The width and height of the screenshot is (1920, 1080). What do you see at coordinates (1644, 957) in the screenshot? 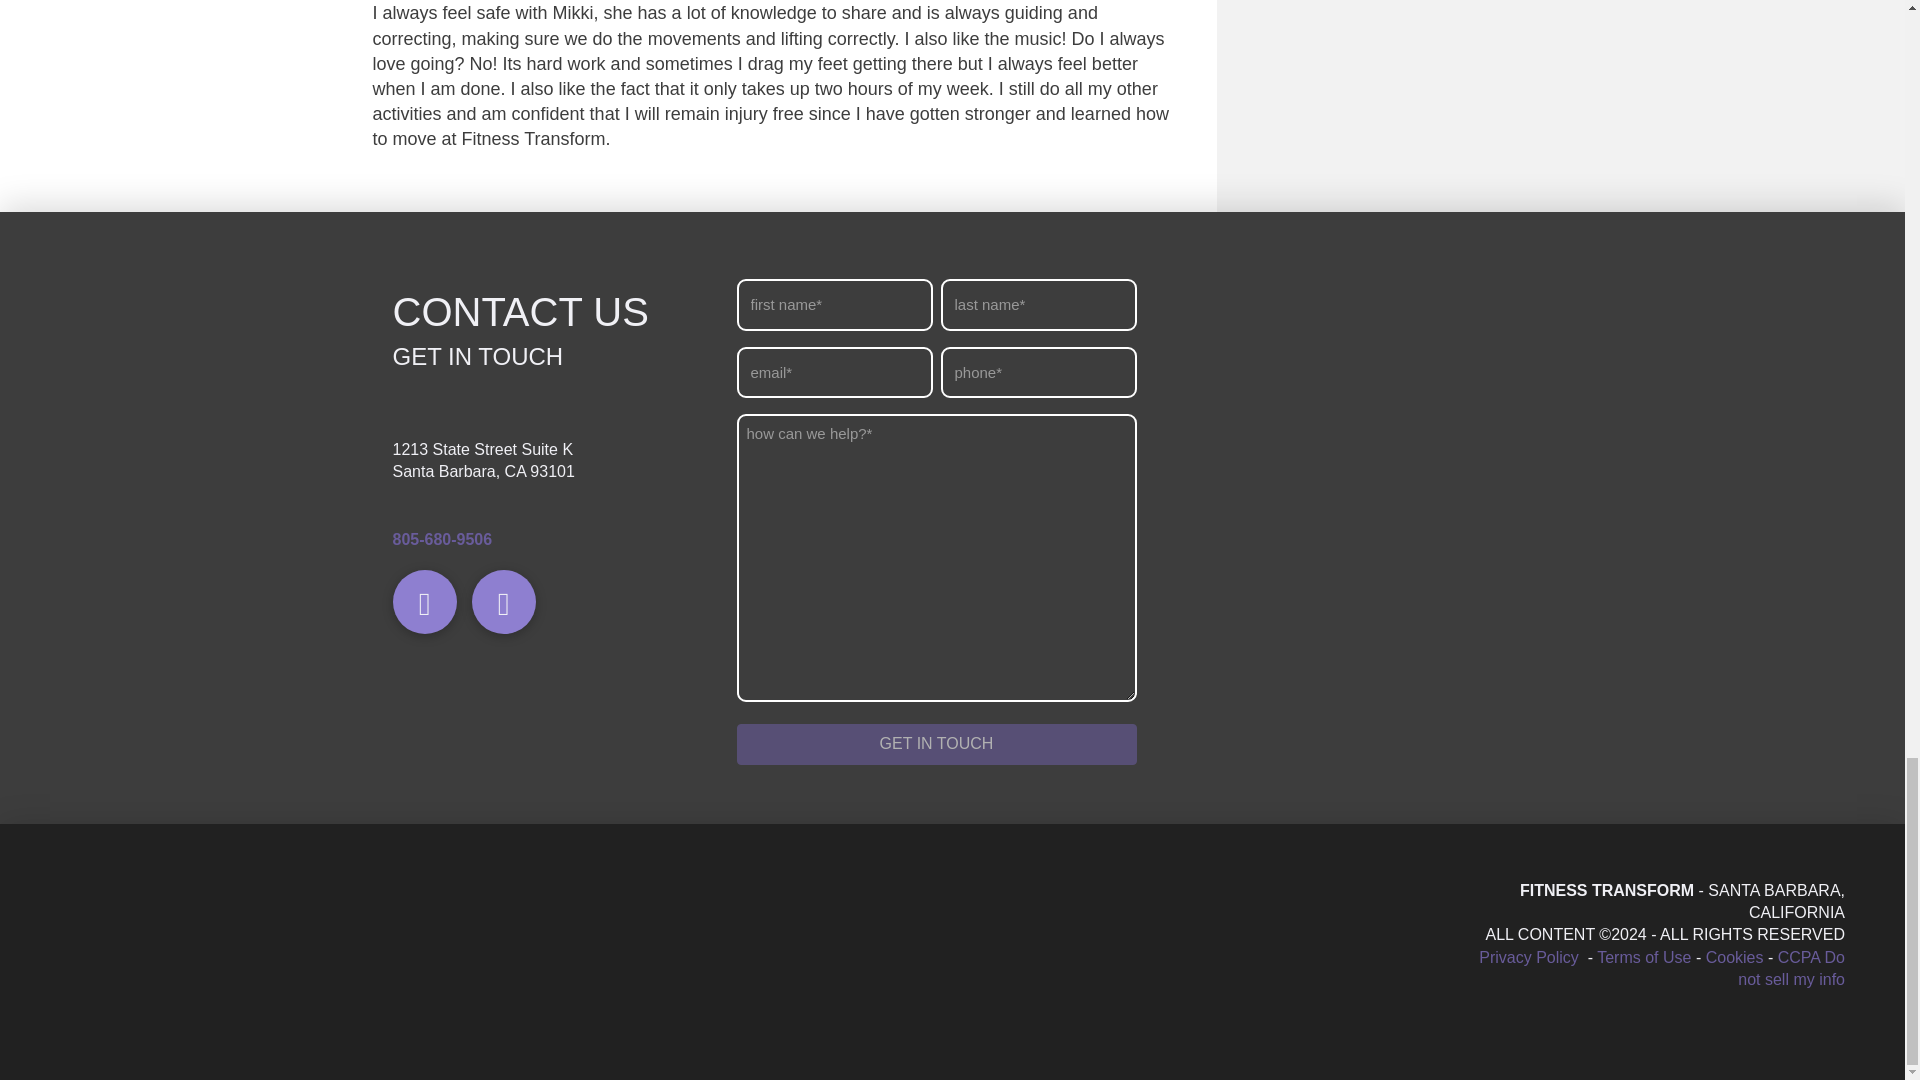
I see `Terms of Use` at bounding box center [1644, 957].